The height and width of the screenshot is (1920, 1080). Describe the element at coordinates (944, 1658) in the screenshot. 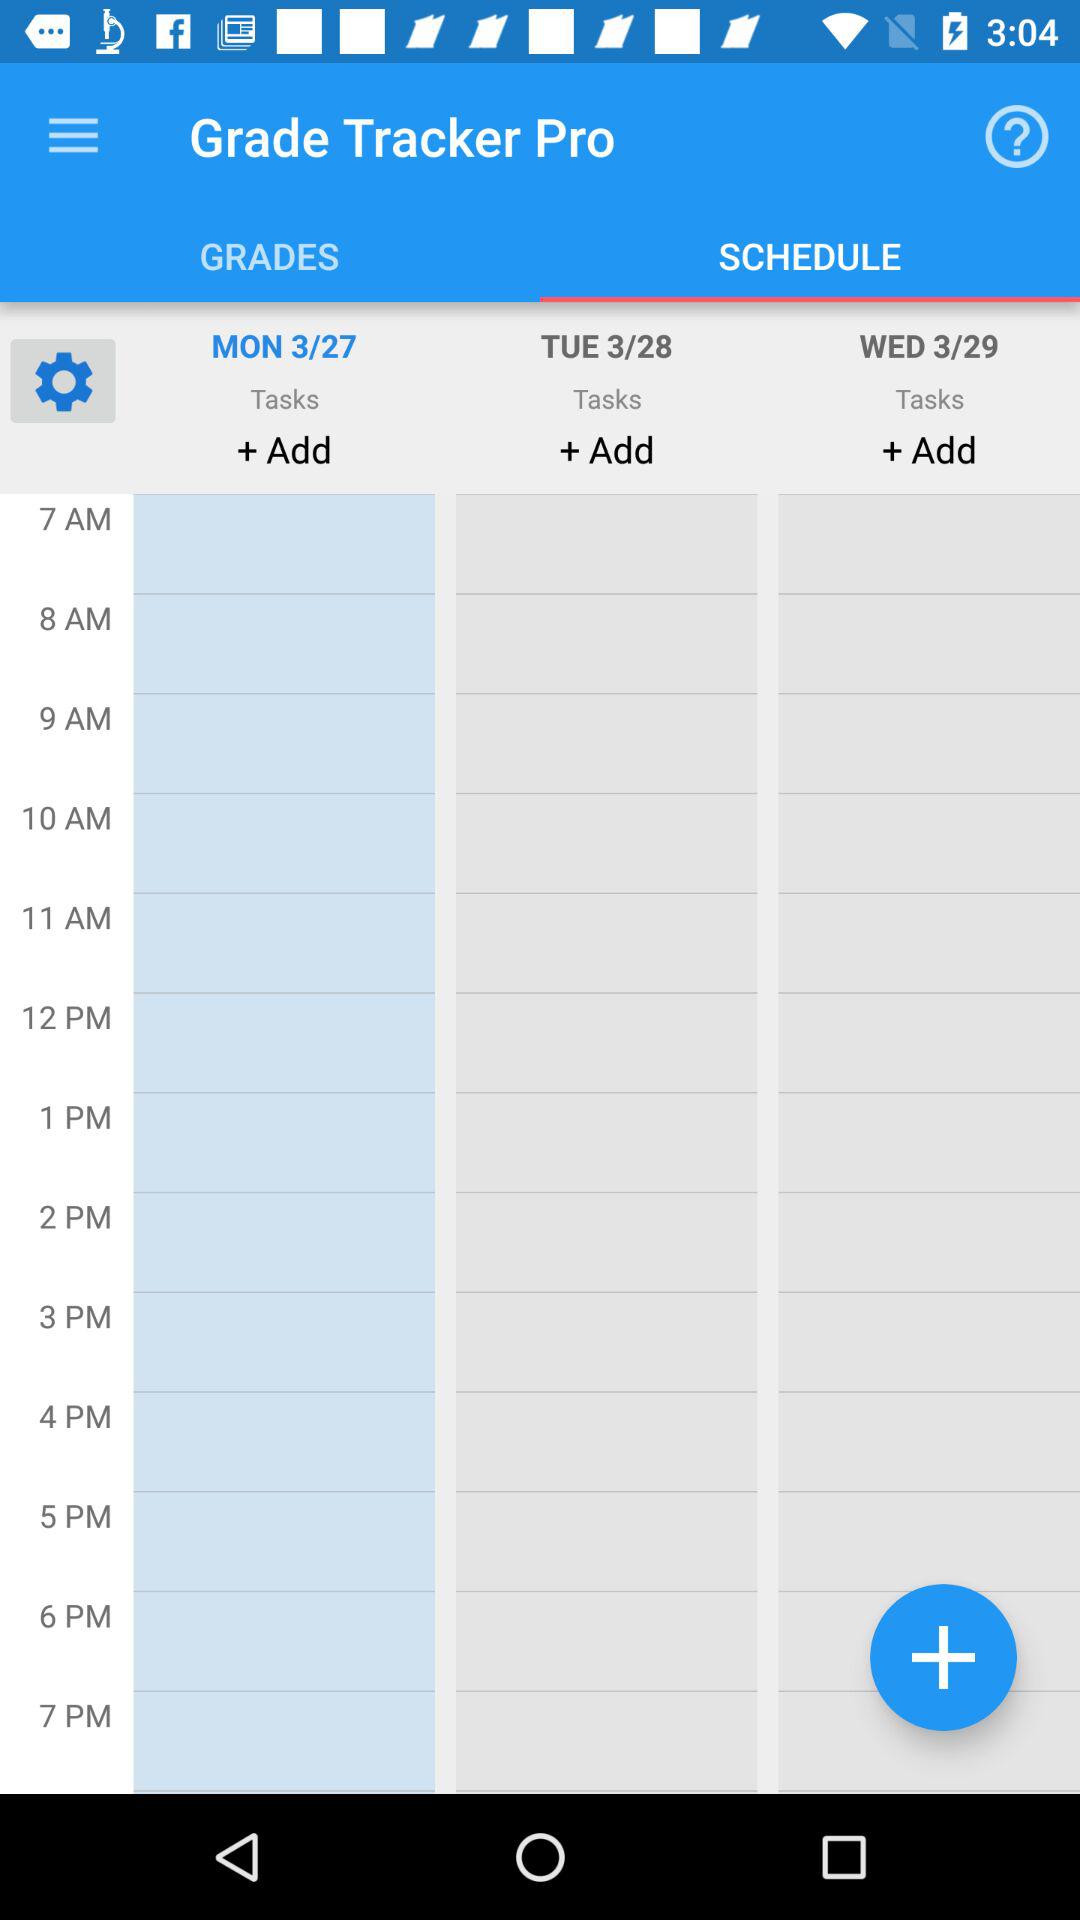

I see `select more option` at that location.